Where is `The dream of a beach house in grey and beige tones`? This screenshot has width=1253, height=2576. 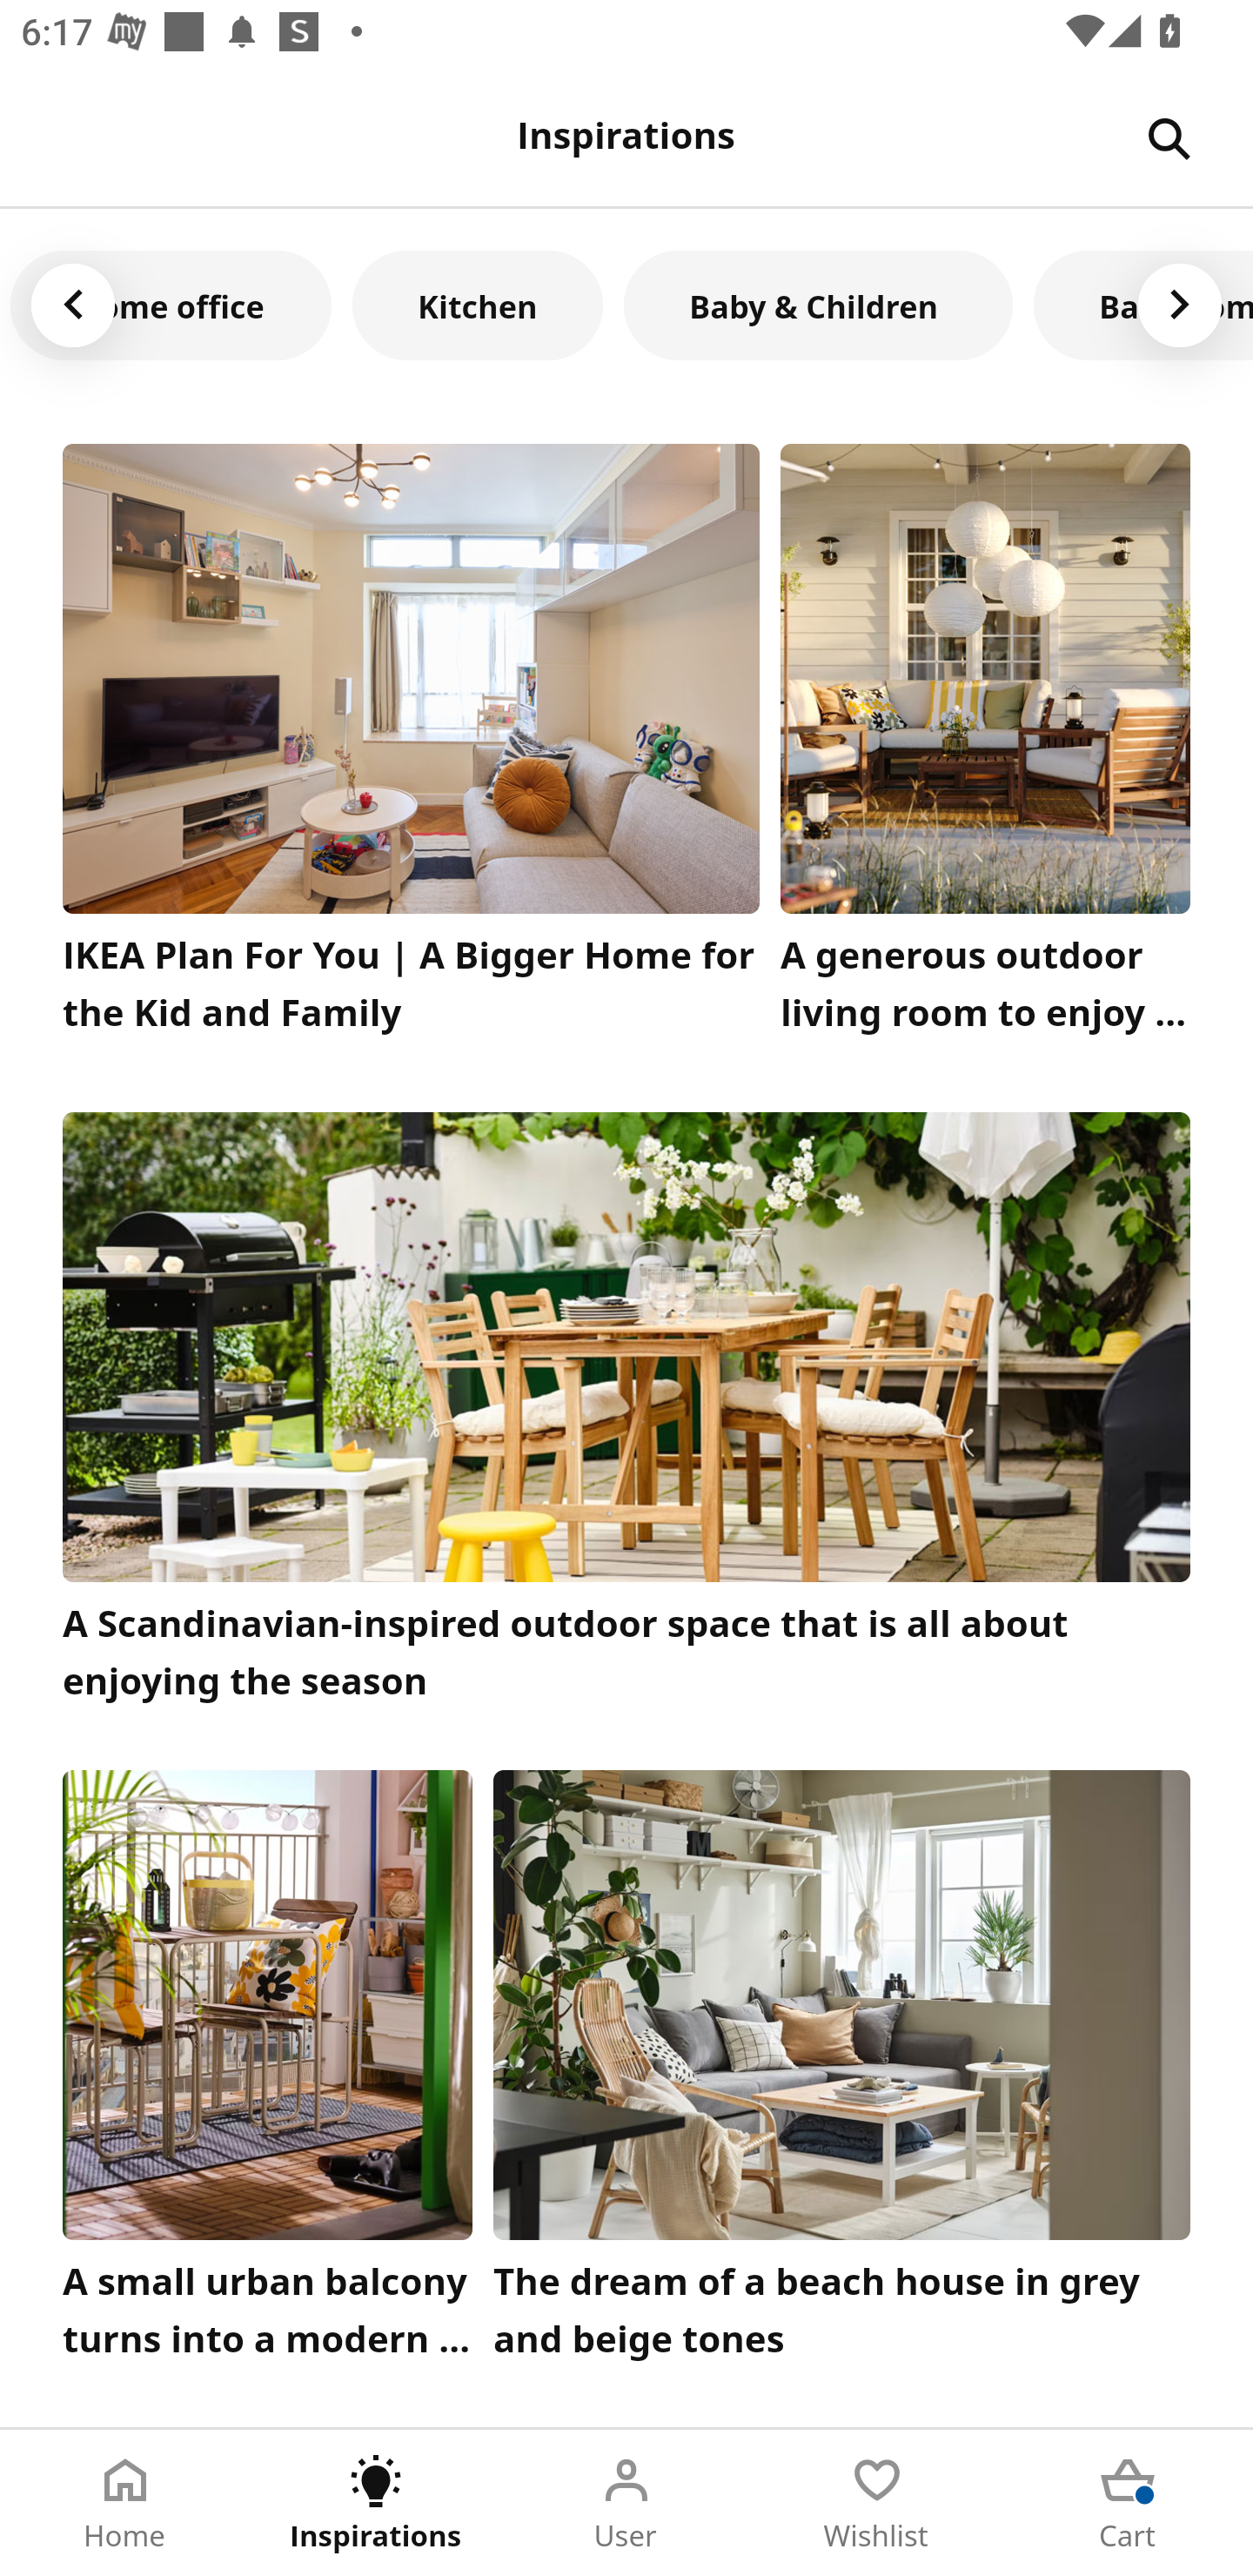 The dream of a beach house in grey and beige tones is located at coordinates (842, 2072).